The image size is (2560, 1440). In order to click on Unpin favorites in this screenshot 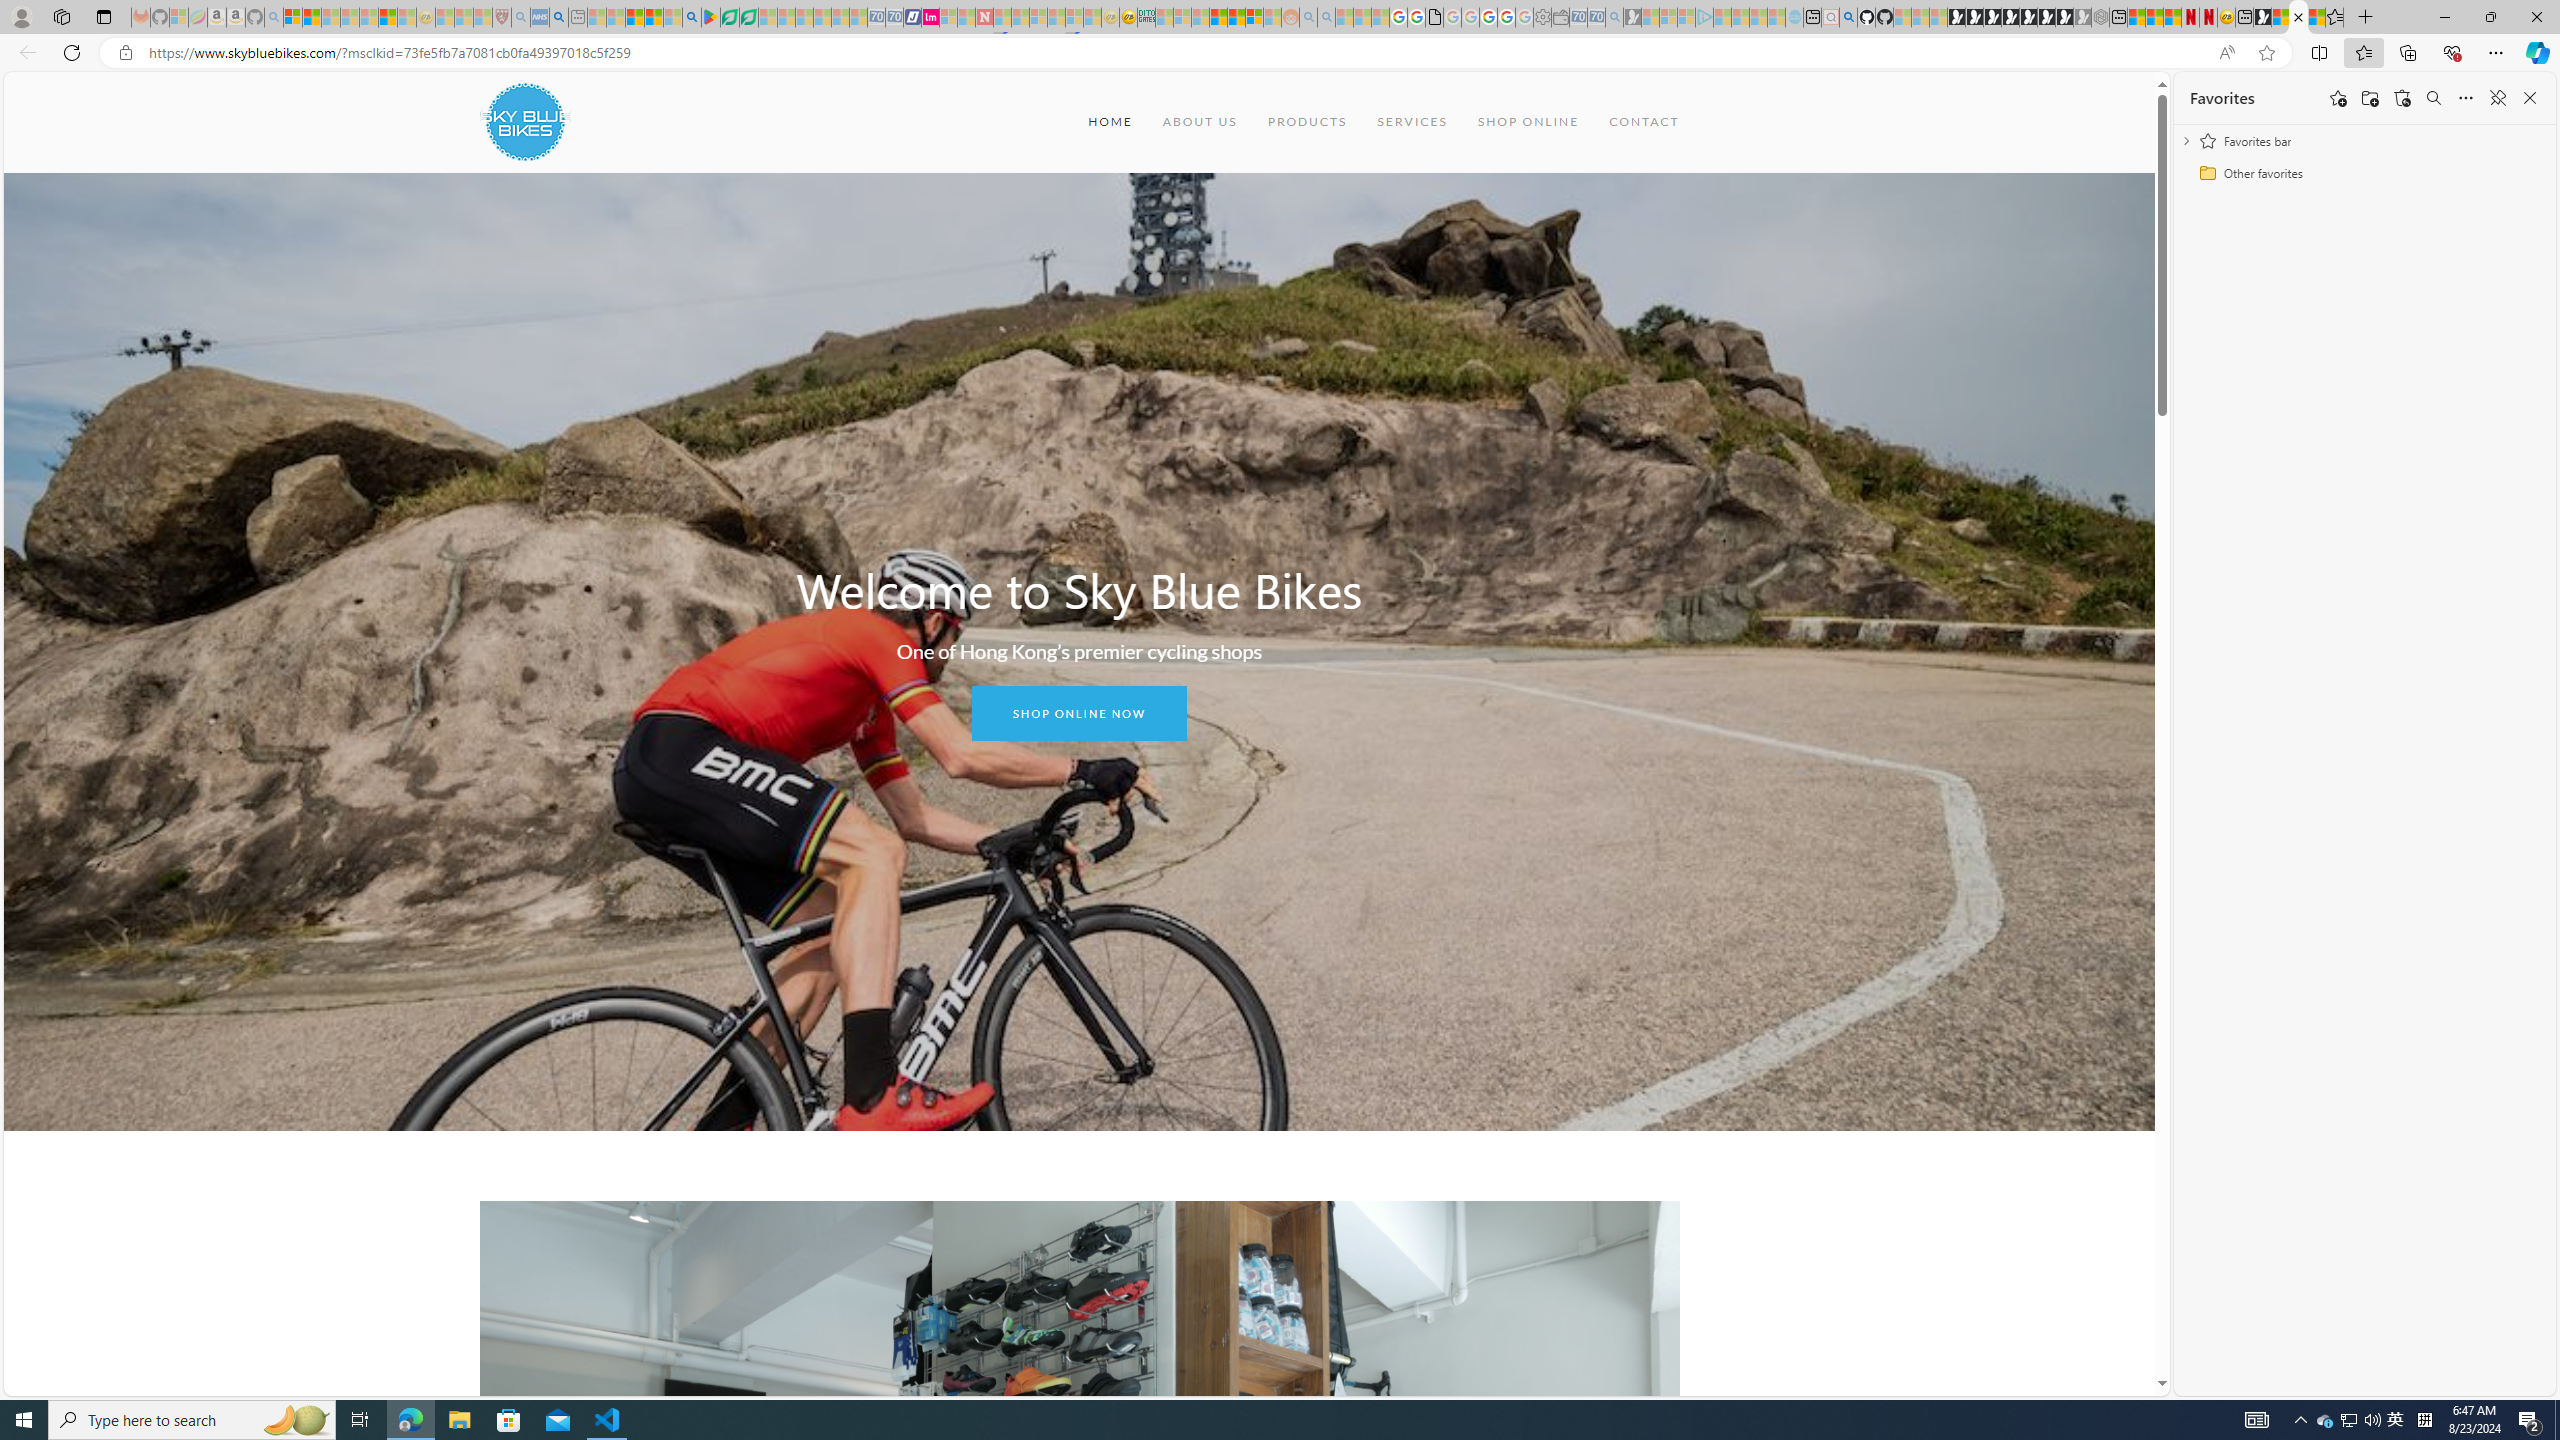, I will do `click(2497, 98)`.